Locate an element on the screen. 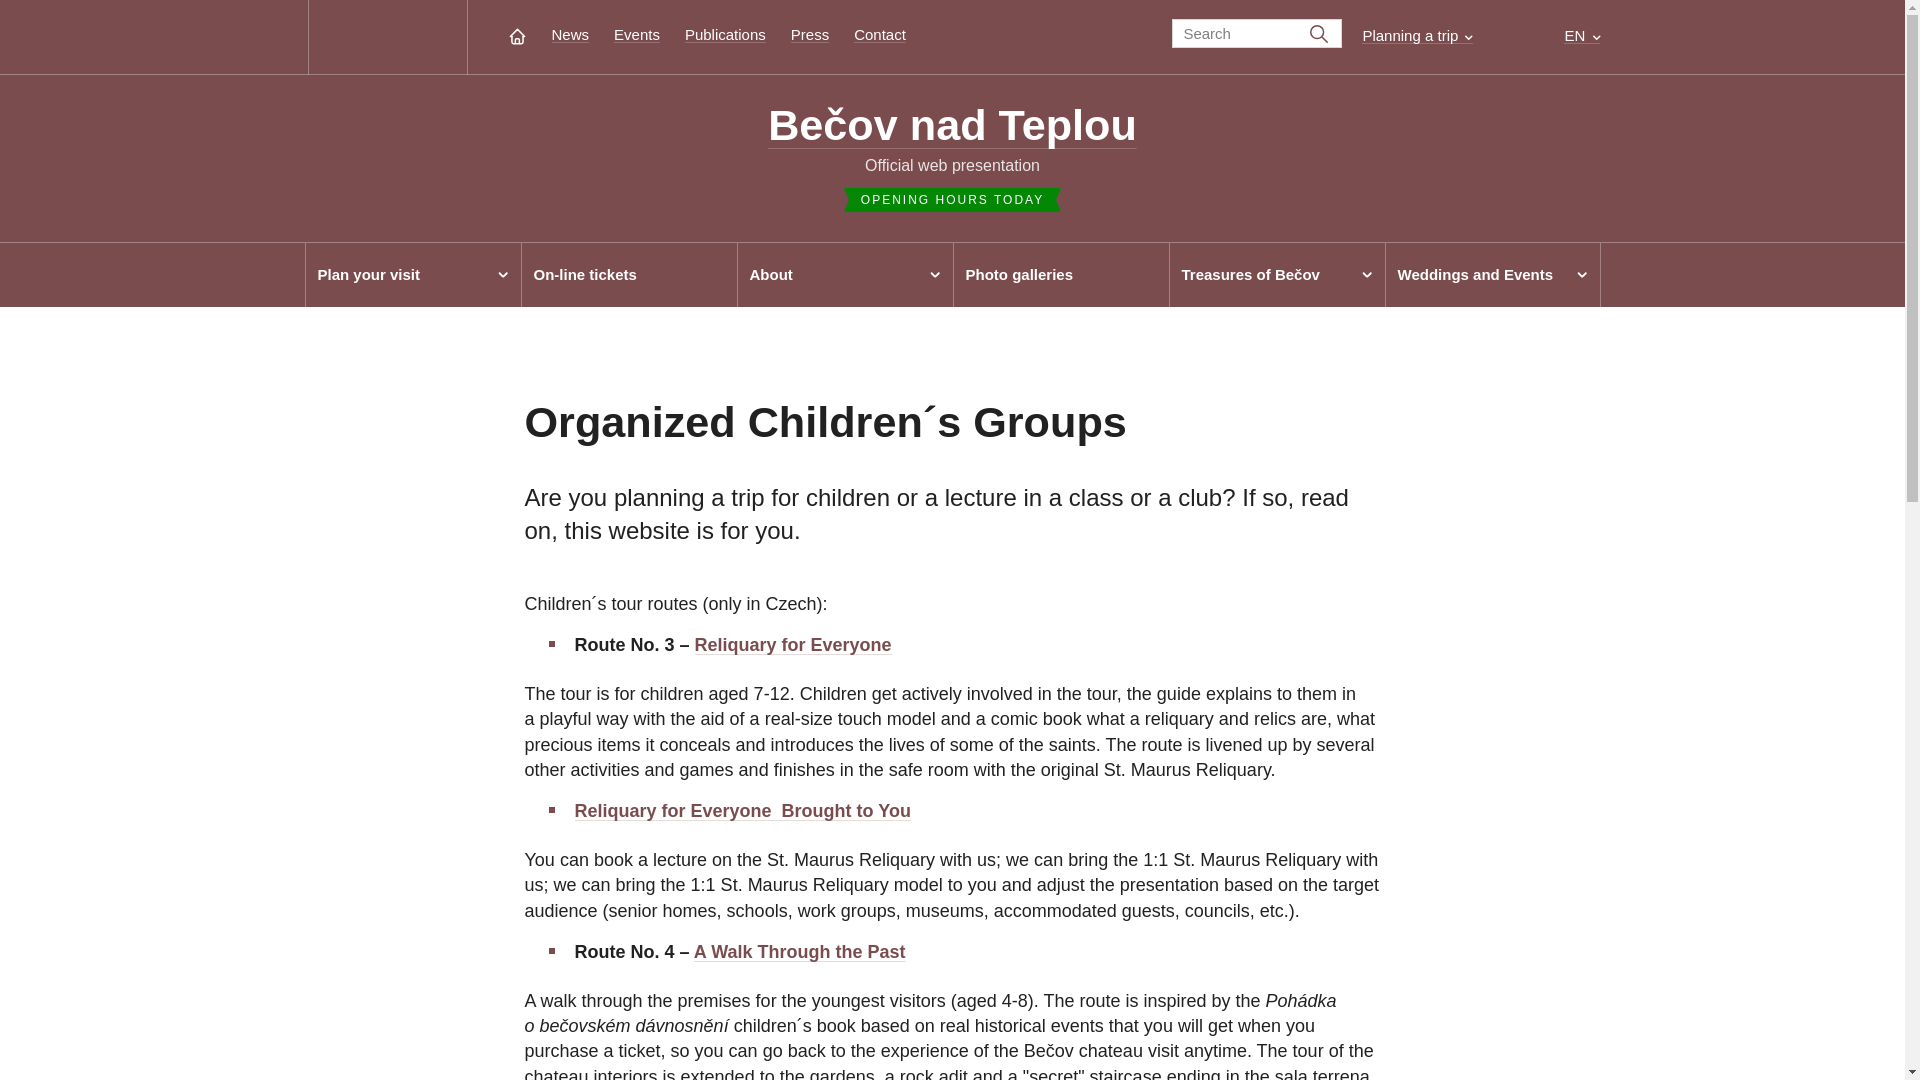 The height and width of the screenshot is (1080, 1920). Contact is located at coordinates (880, 34).